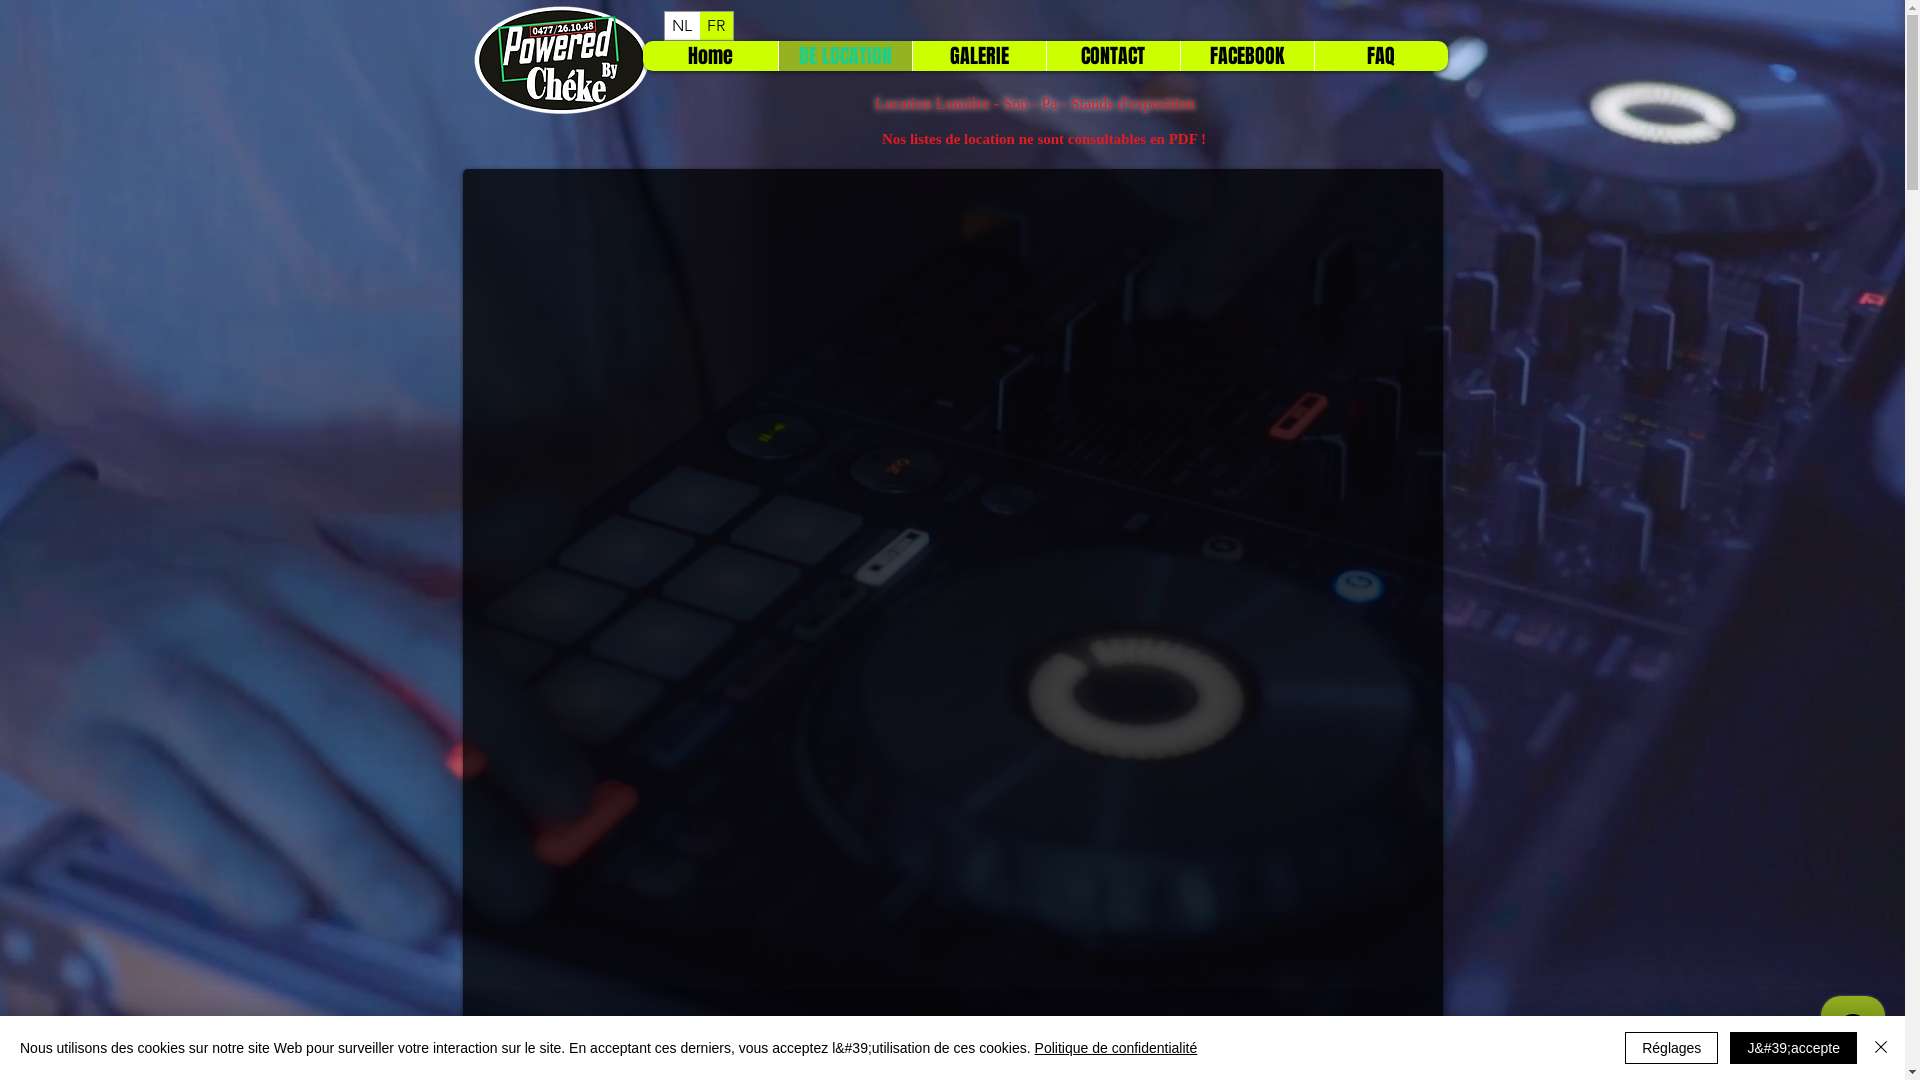  What do you see at coordinates (979, 56) in the screenshot?
I see `GALERIE` at bounding box center [979, 56].